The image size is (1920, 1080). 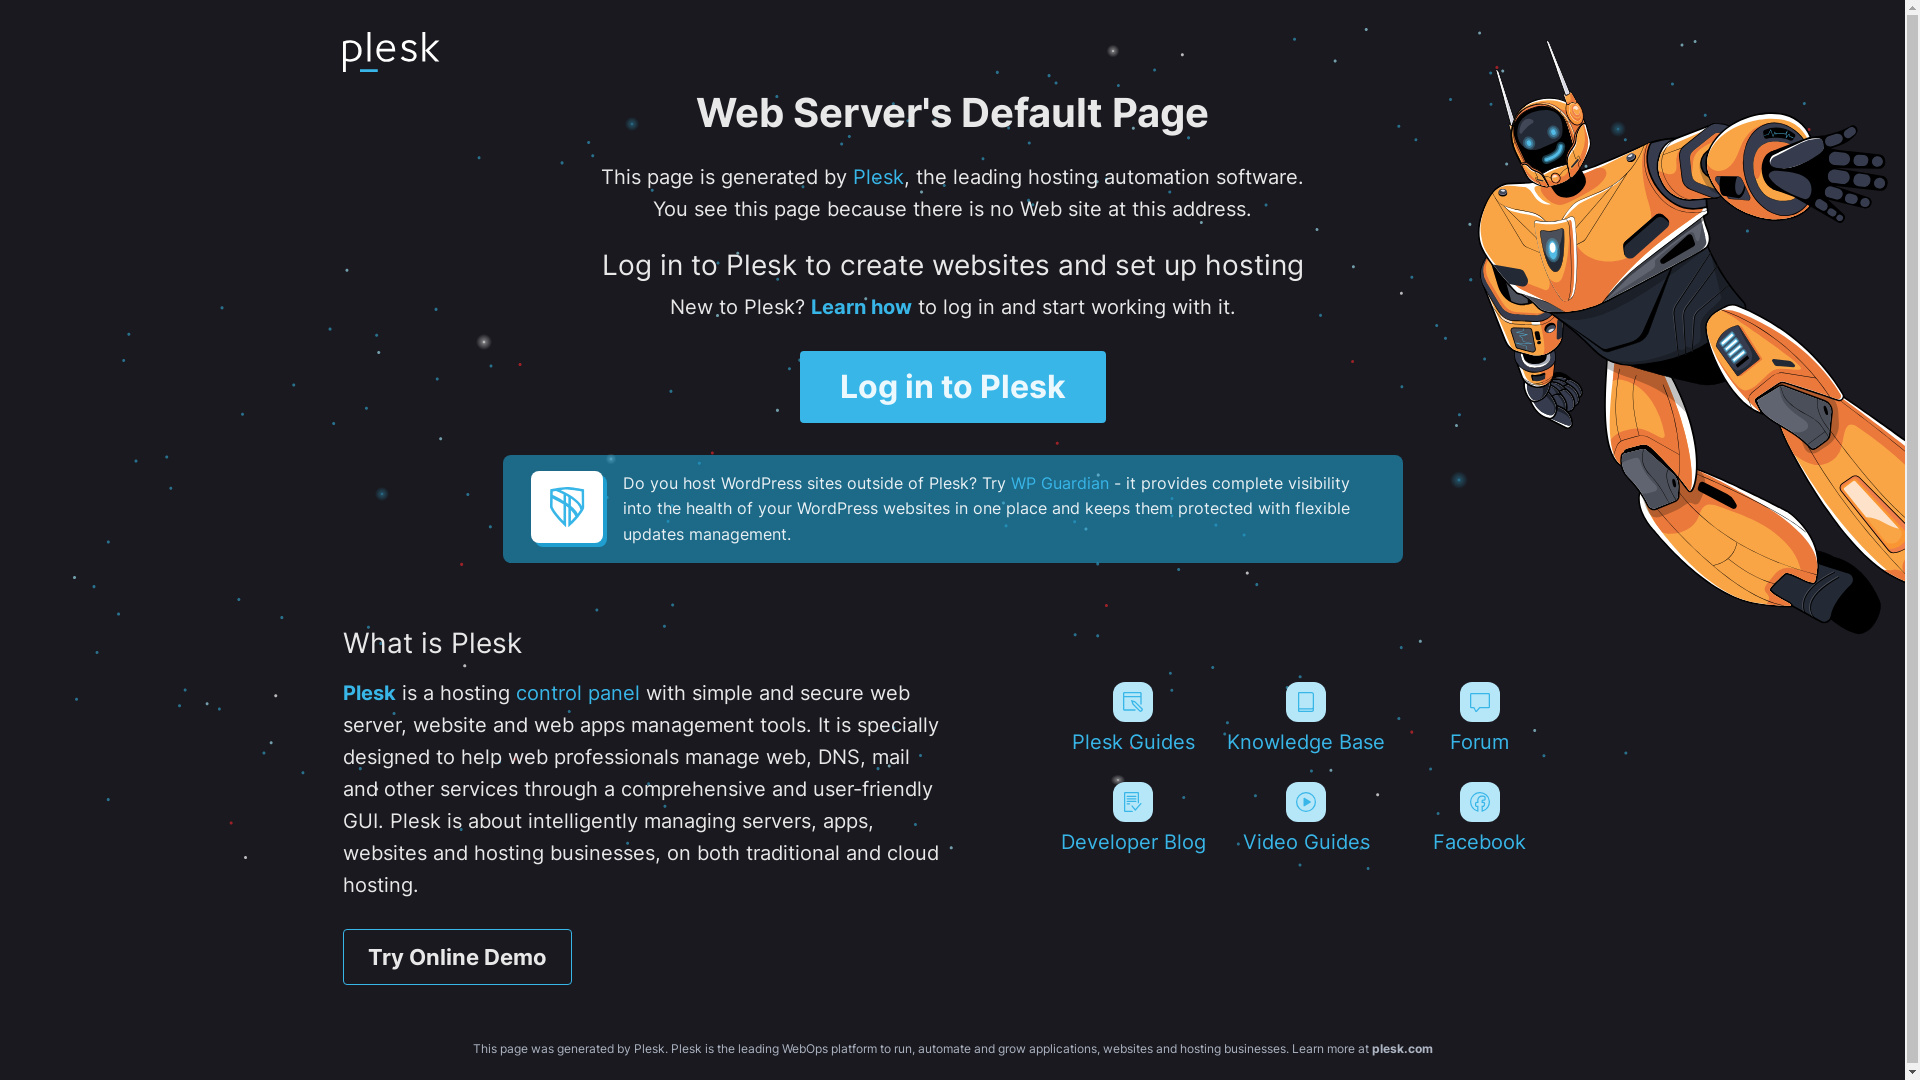 I want to click on plesk.com, so click(x=1402, y=1048).